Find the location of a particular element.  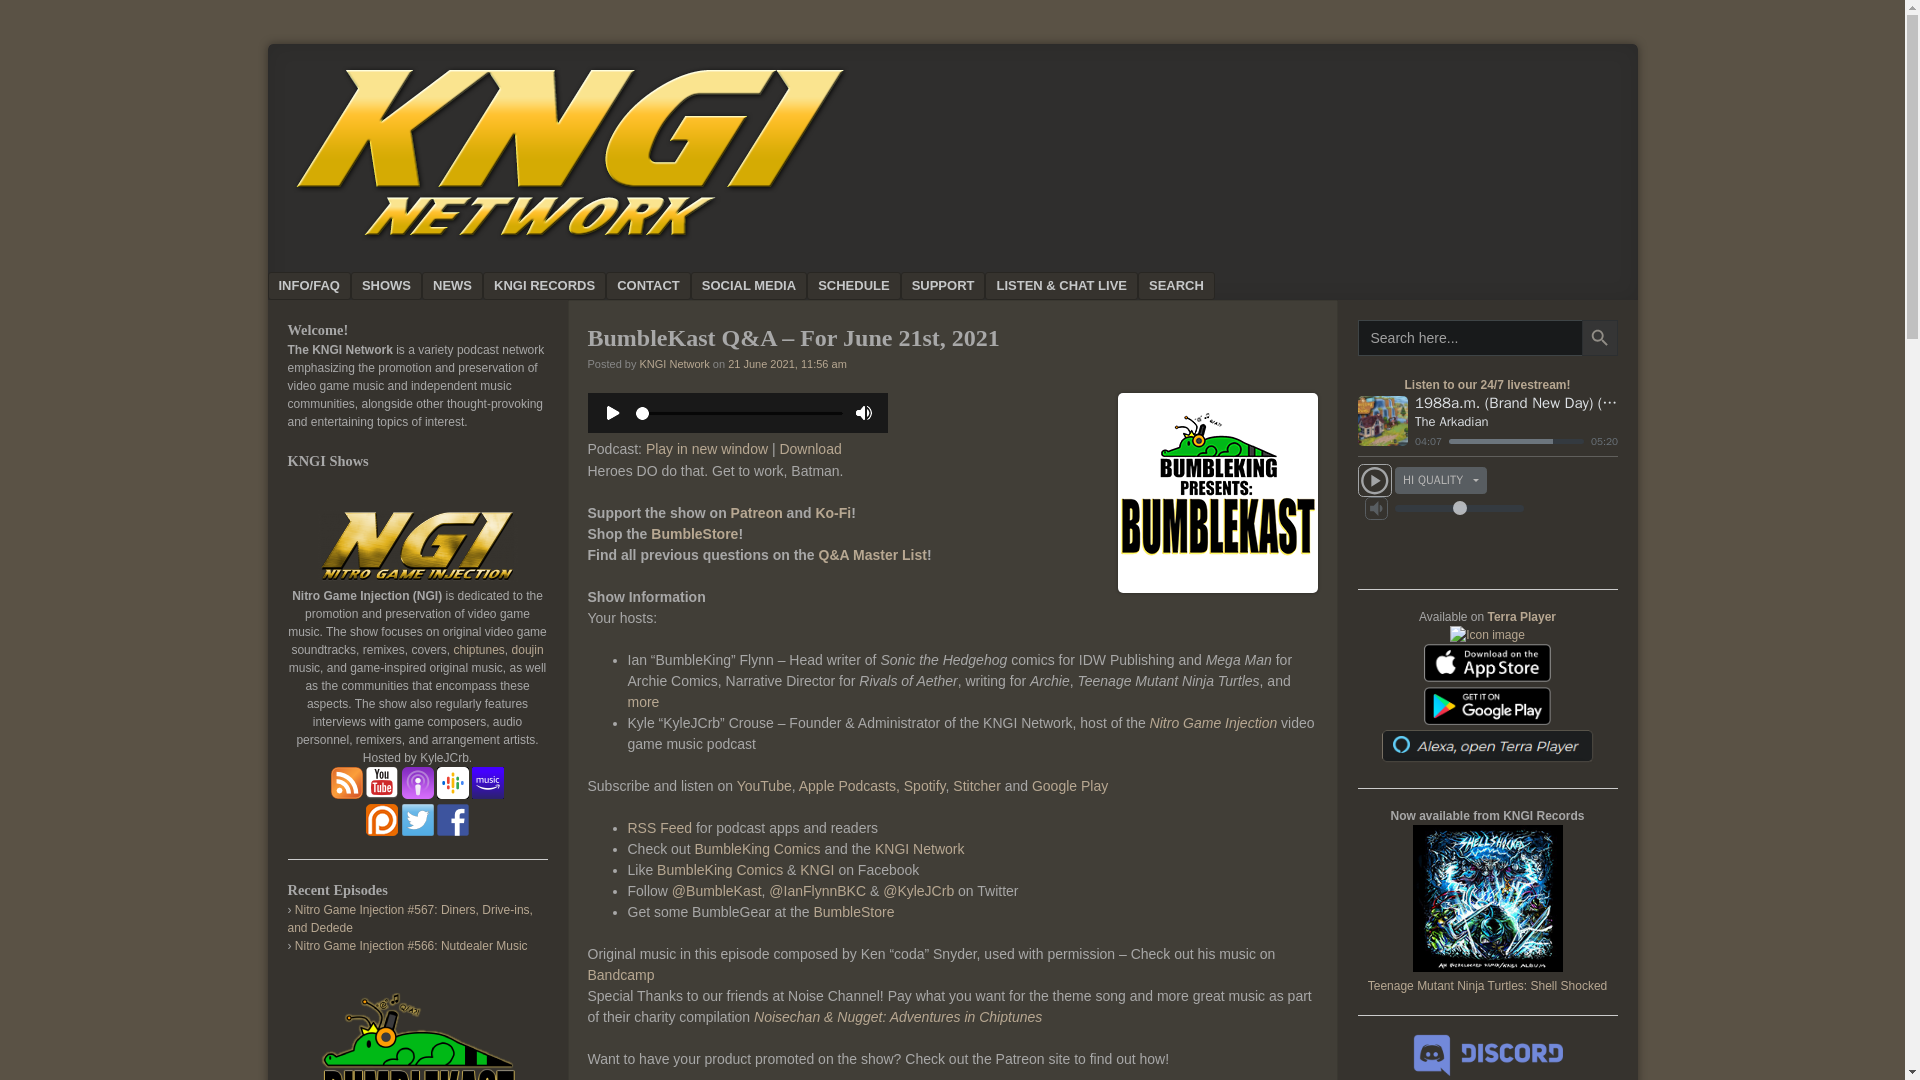

Play in new window is located at coordinates (706, 448).